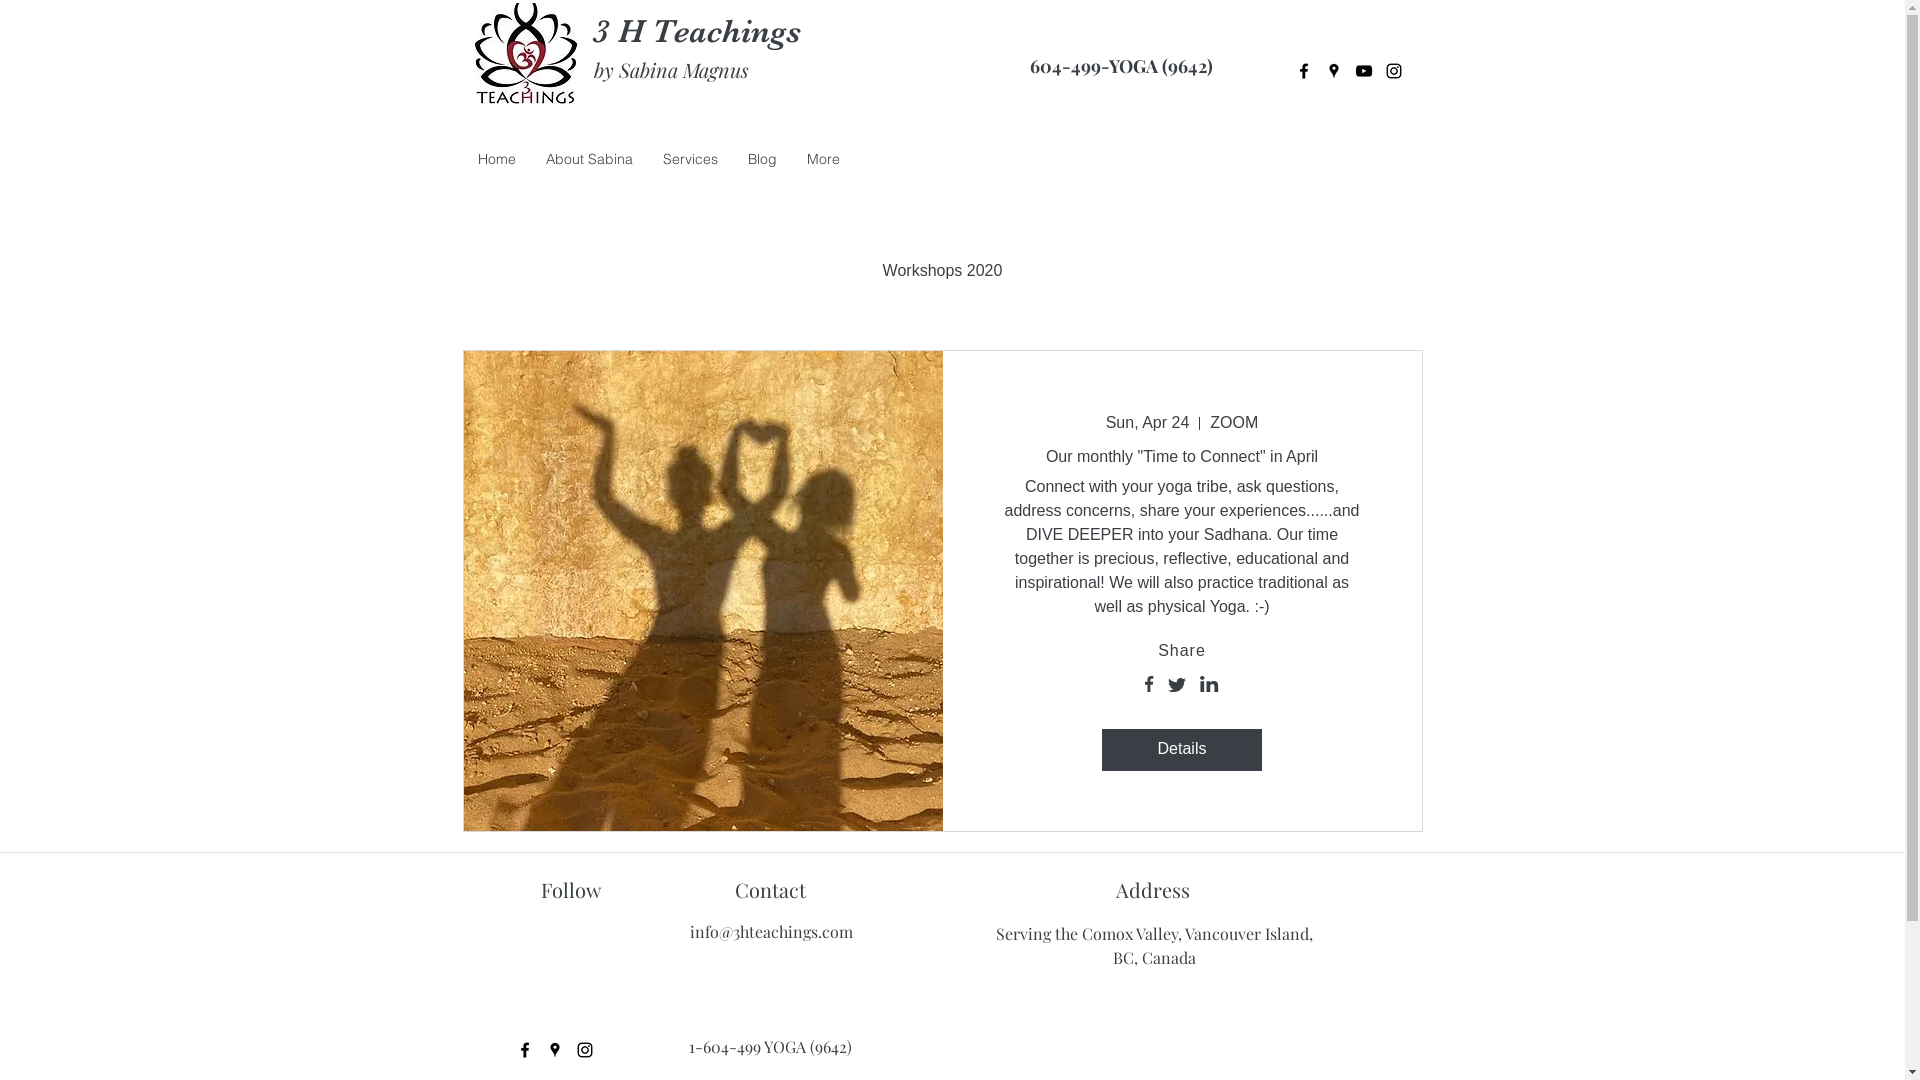  What do you see at coordinates (1182, 750) in the screenshot?
I see `Details` at bounding box center [1182, 750].